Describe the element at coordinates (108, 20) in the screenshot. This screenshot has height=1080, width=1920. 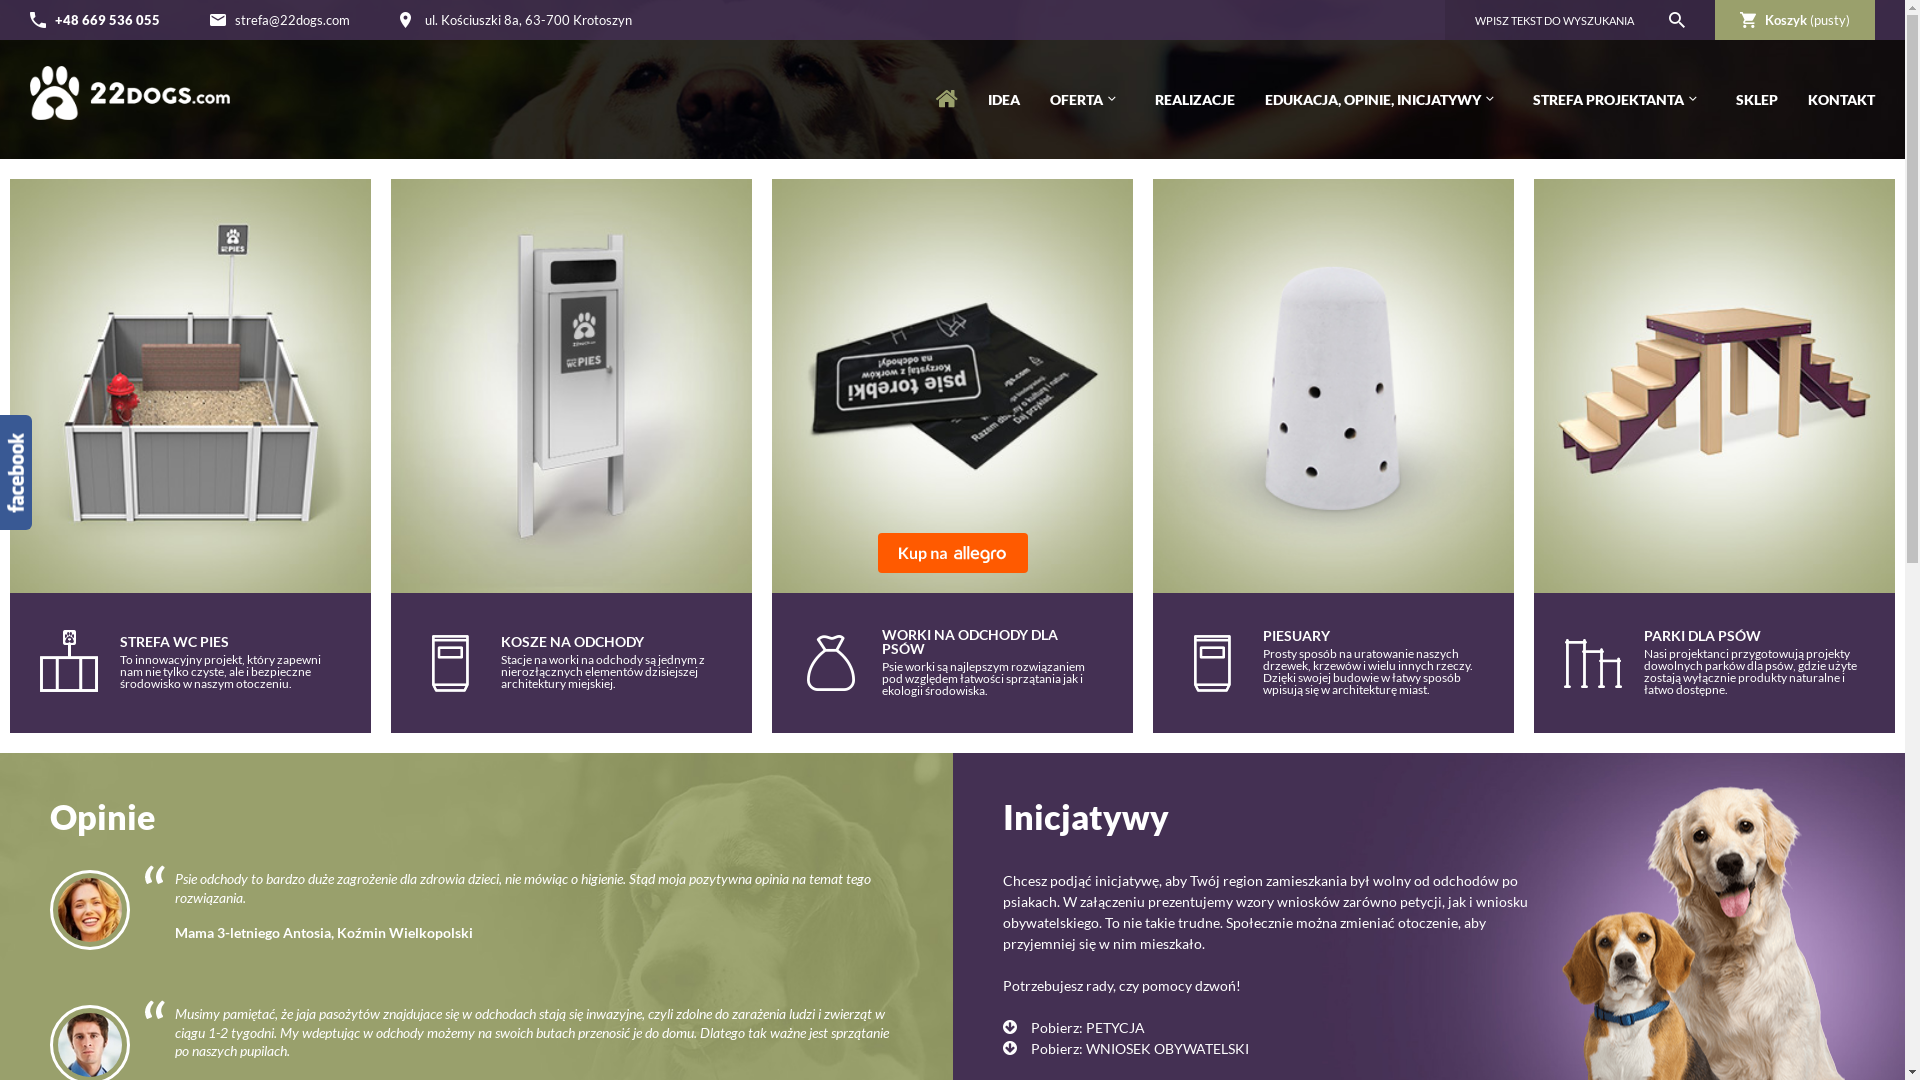
I see `+48 669 536 055` at that location.